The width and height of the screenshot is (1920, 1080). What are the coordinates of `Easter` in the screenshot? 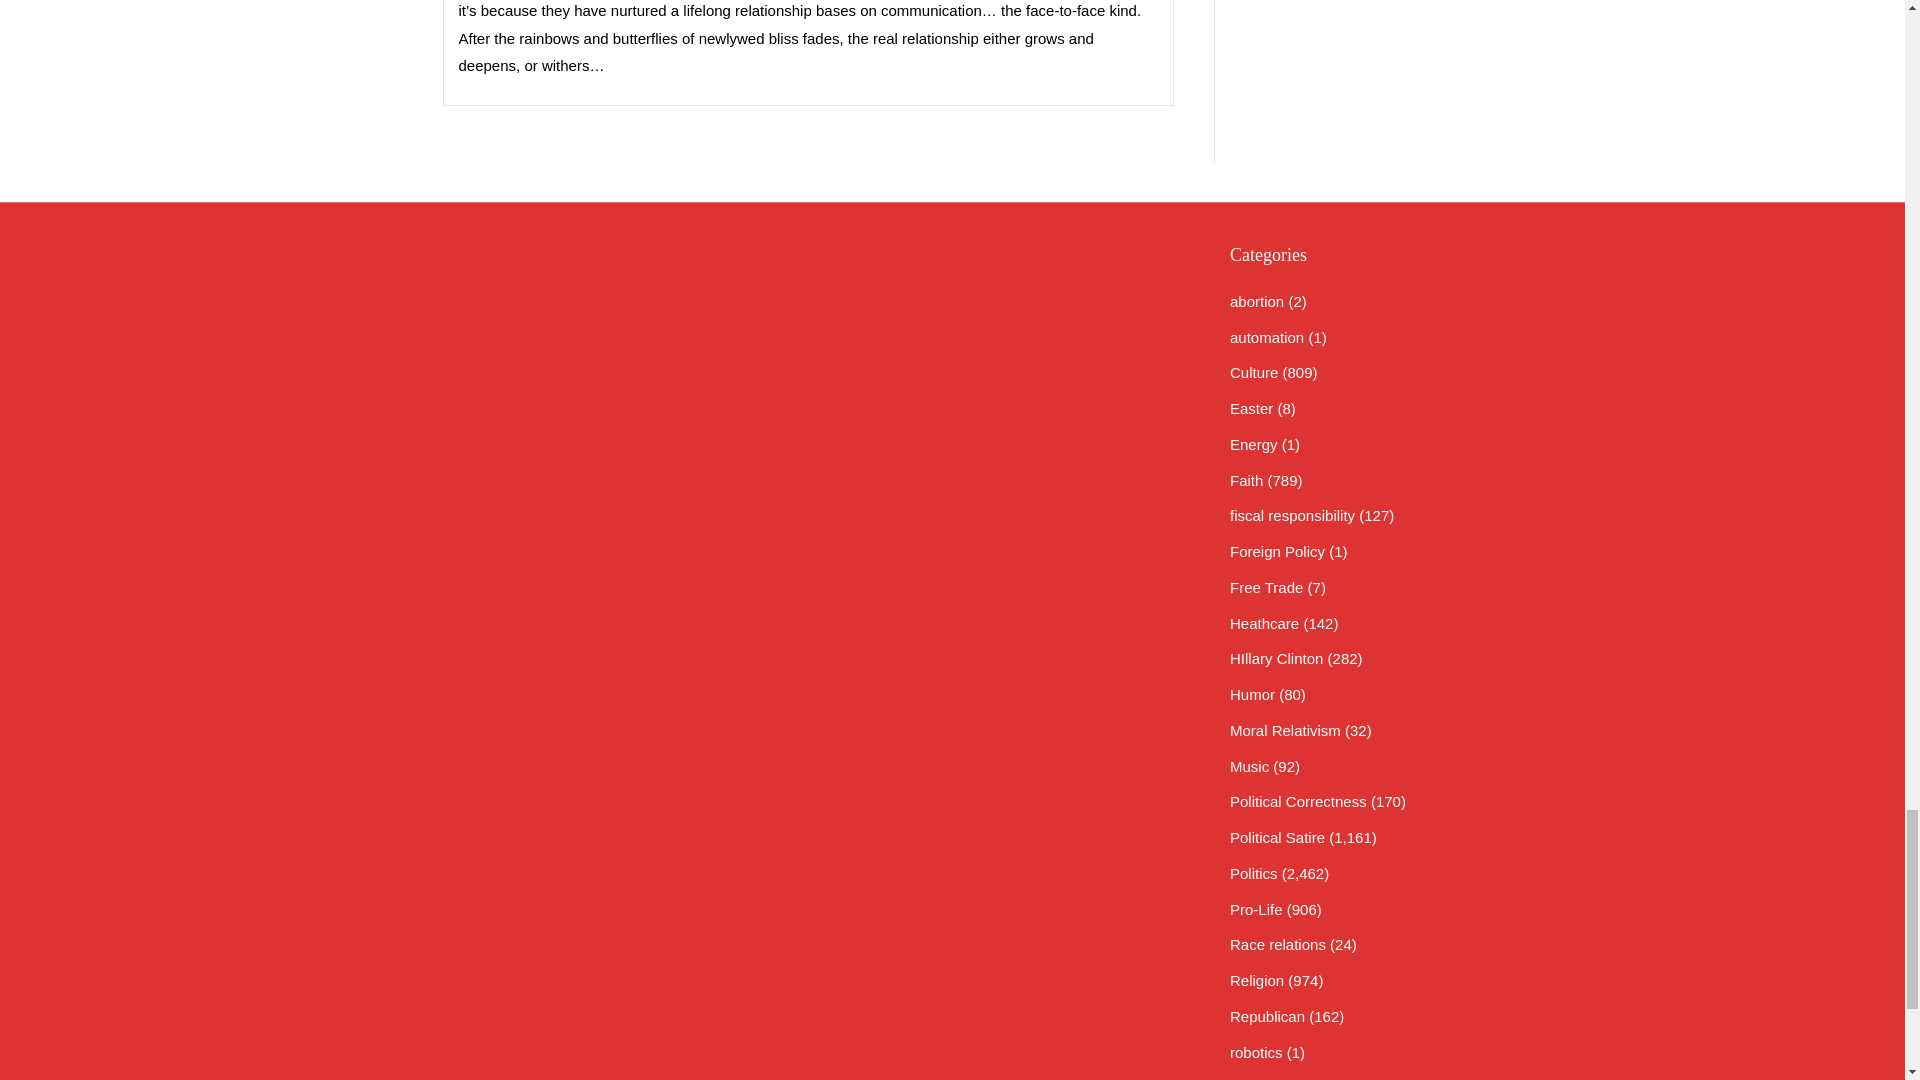 It's located at (1251, 408).